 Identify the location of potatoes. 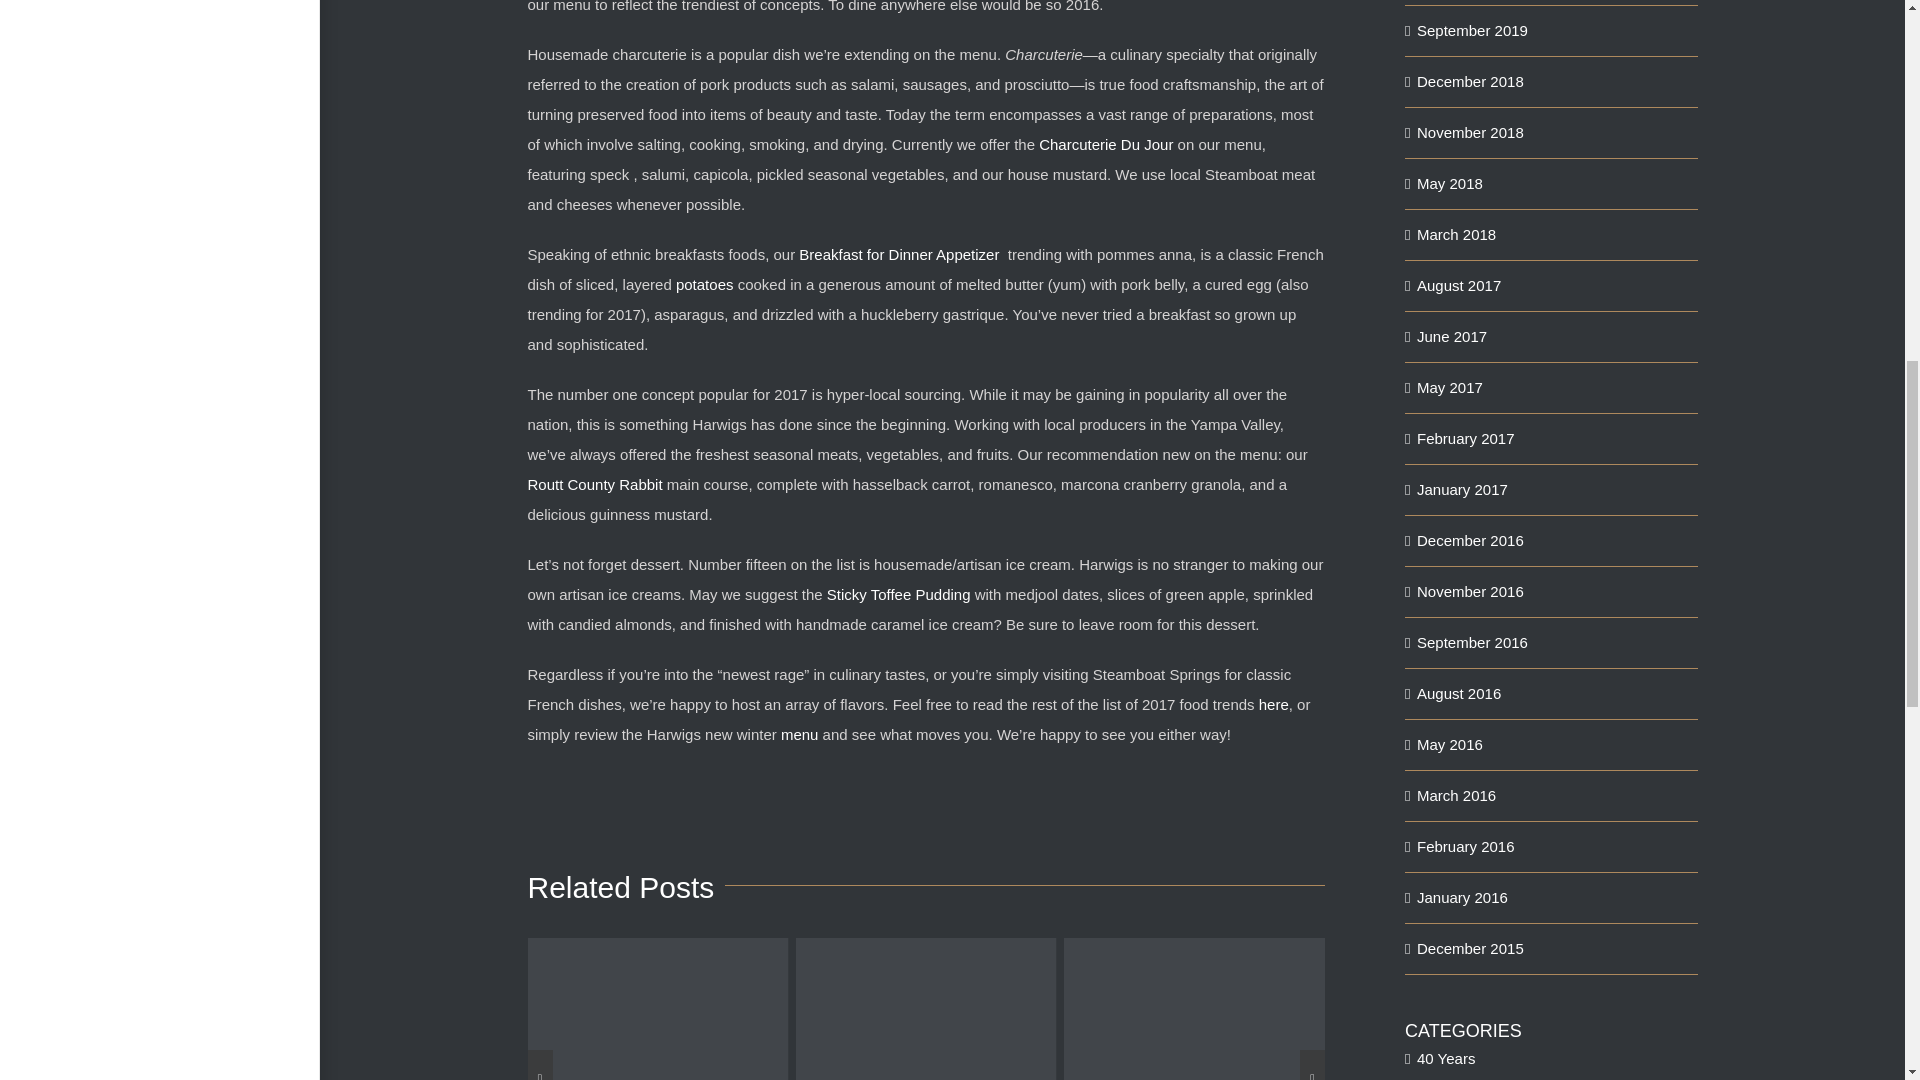
(704, 284).